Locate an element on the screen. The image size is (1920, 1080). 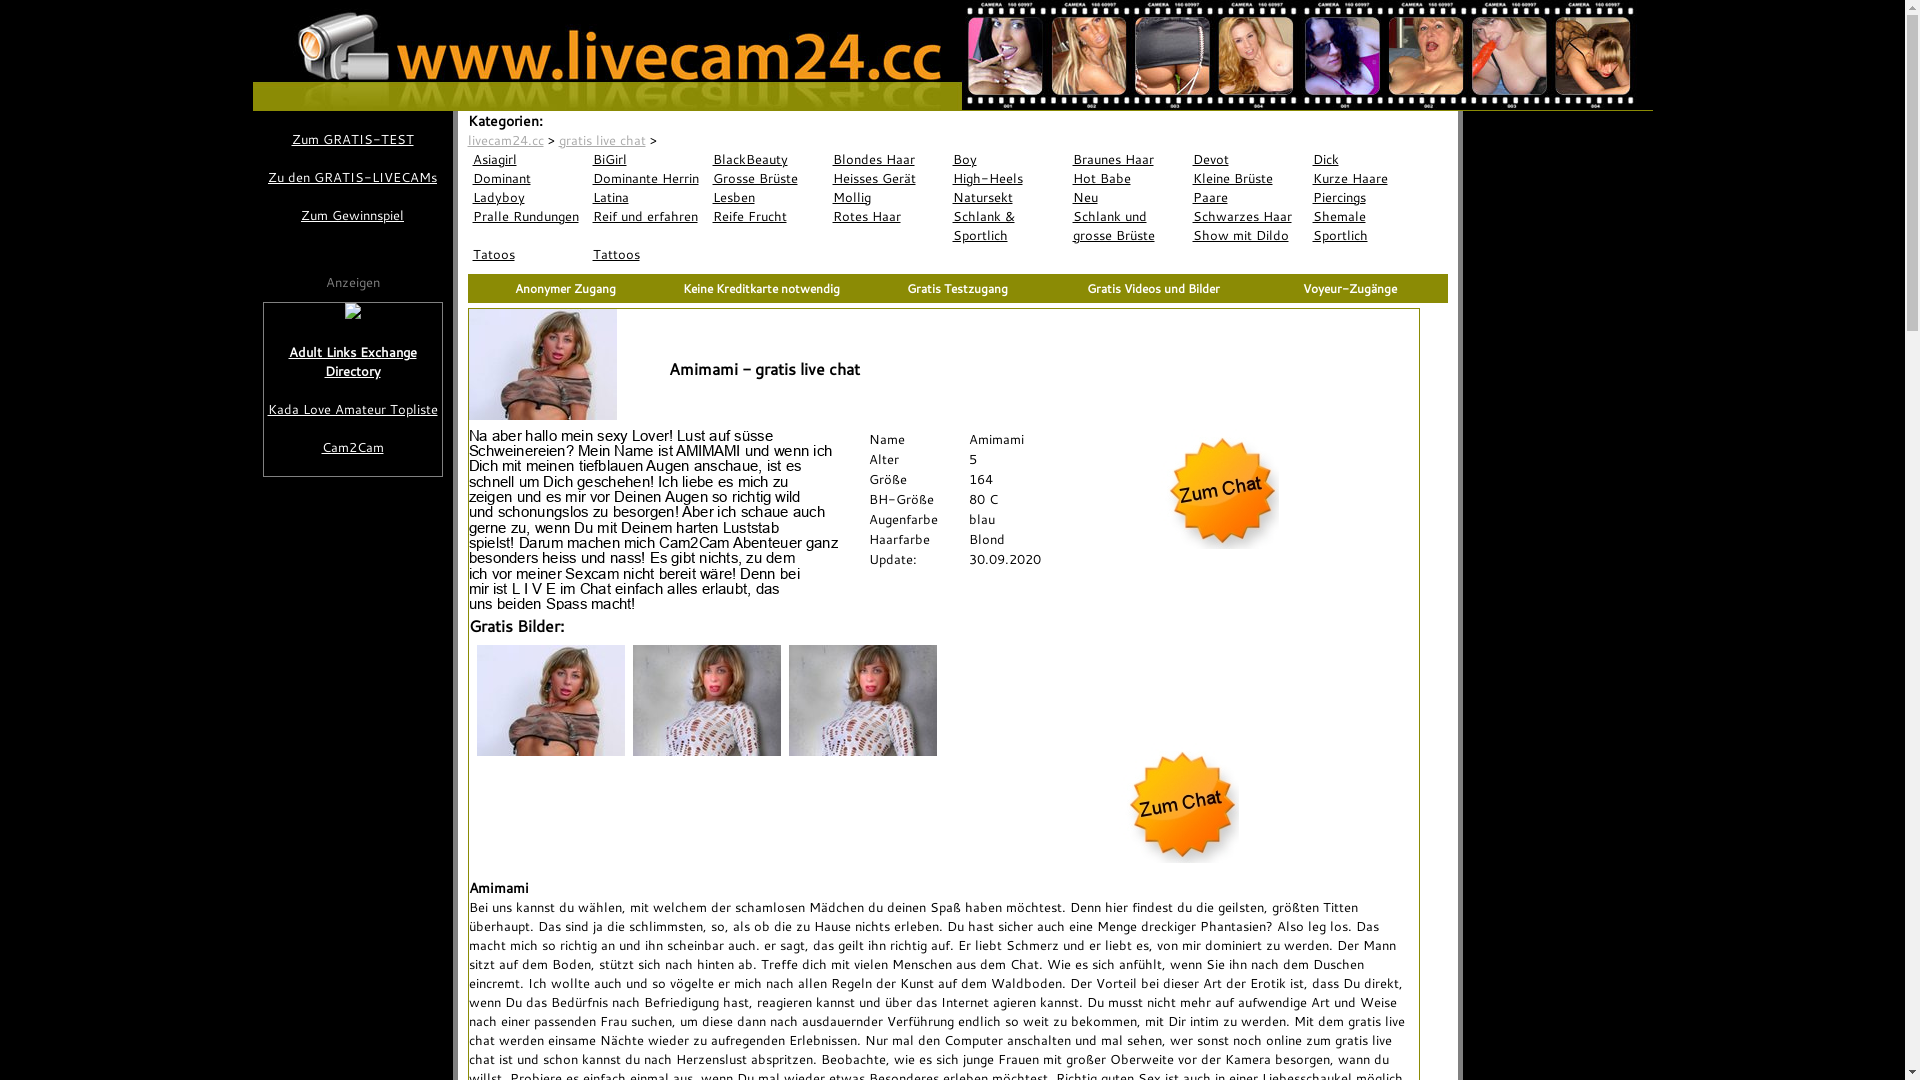
Asiagirl is located at coordinates (528, 160).